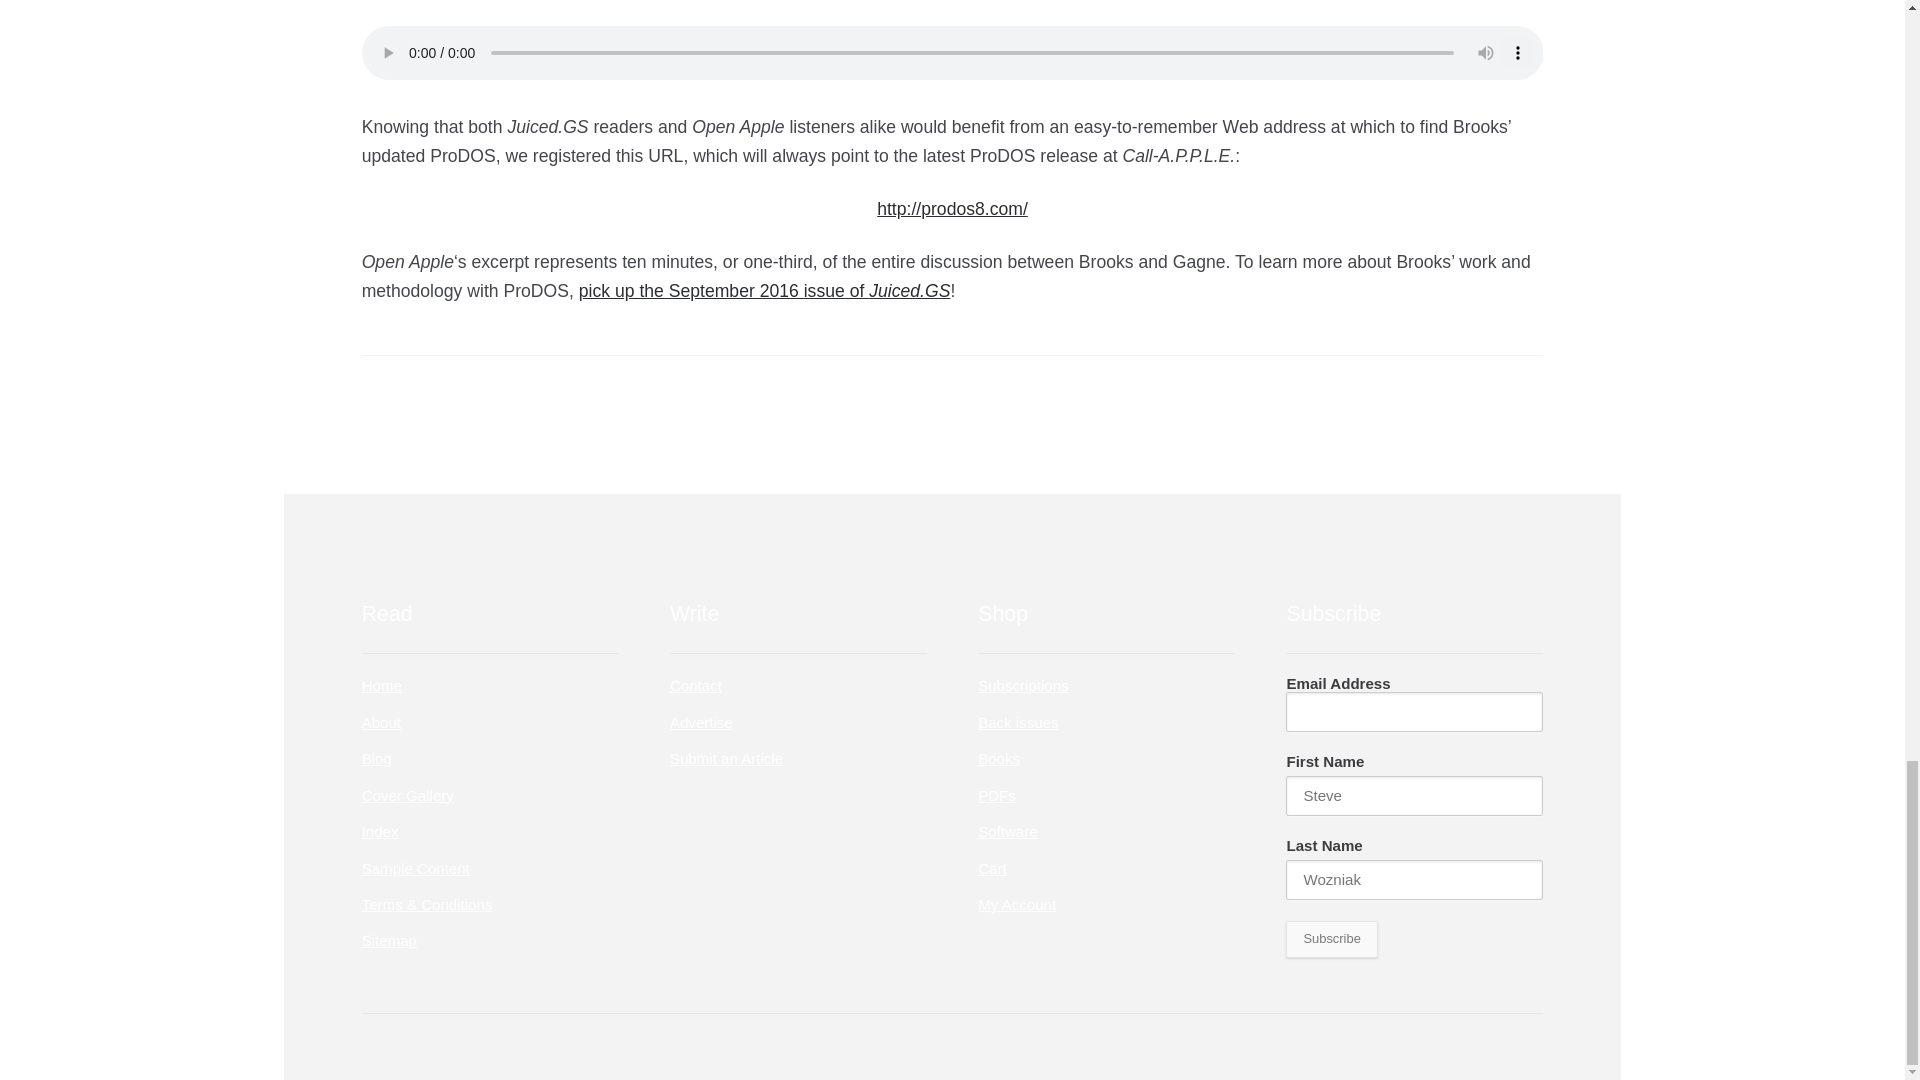 The height and width of the screenshot is (1080, 1920). What do you see at coordinates (1331, 938) in the screenshot?
I see `Subscribe` at bounding box center [1331, 938].